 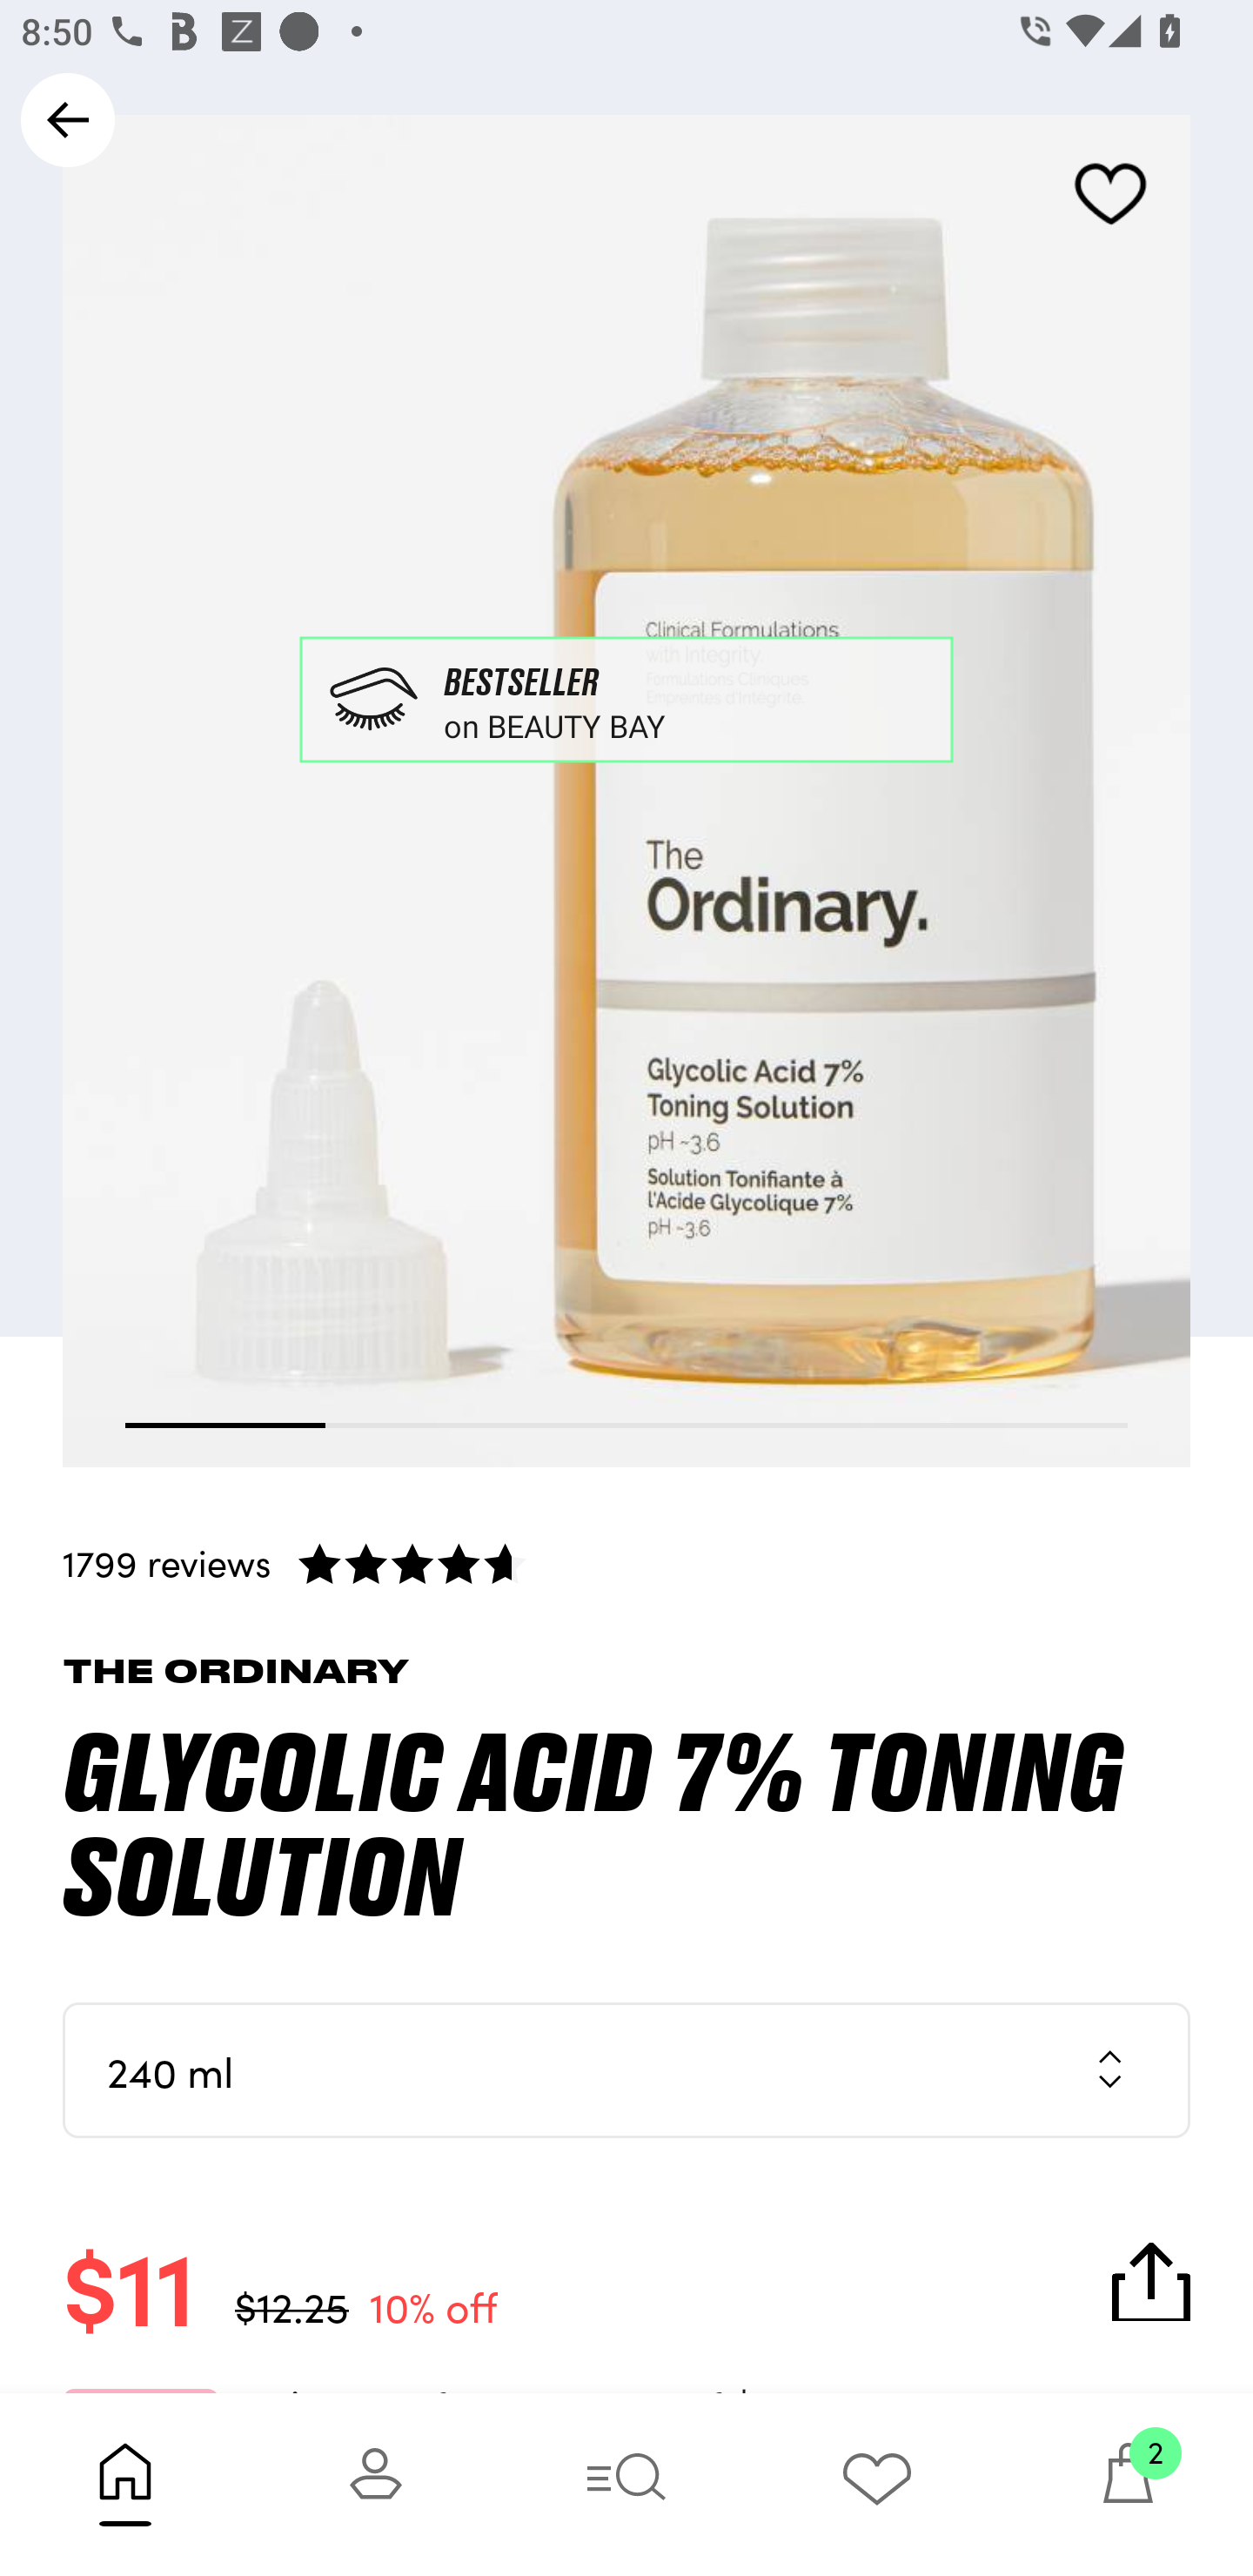 I want to click on 1799 reviews, so click(x=626, y=1562).